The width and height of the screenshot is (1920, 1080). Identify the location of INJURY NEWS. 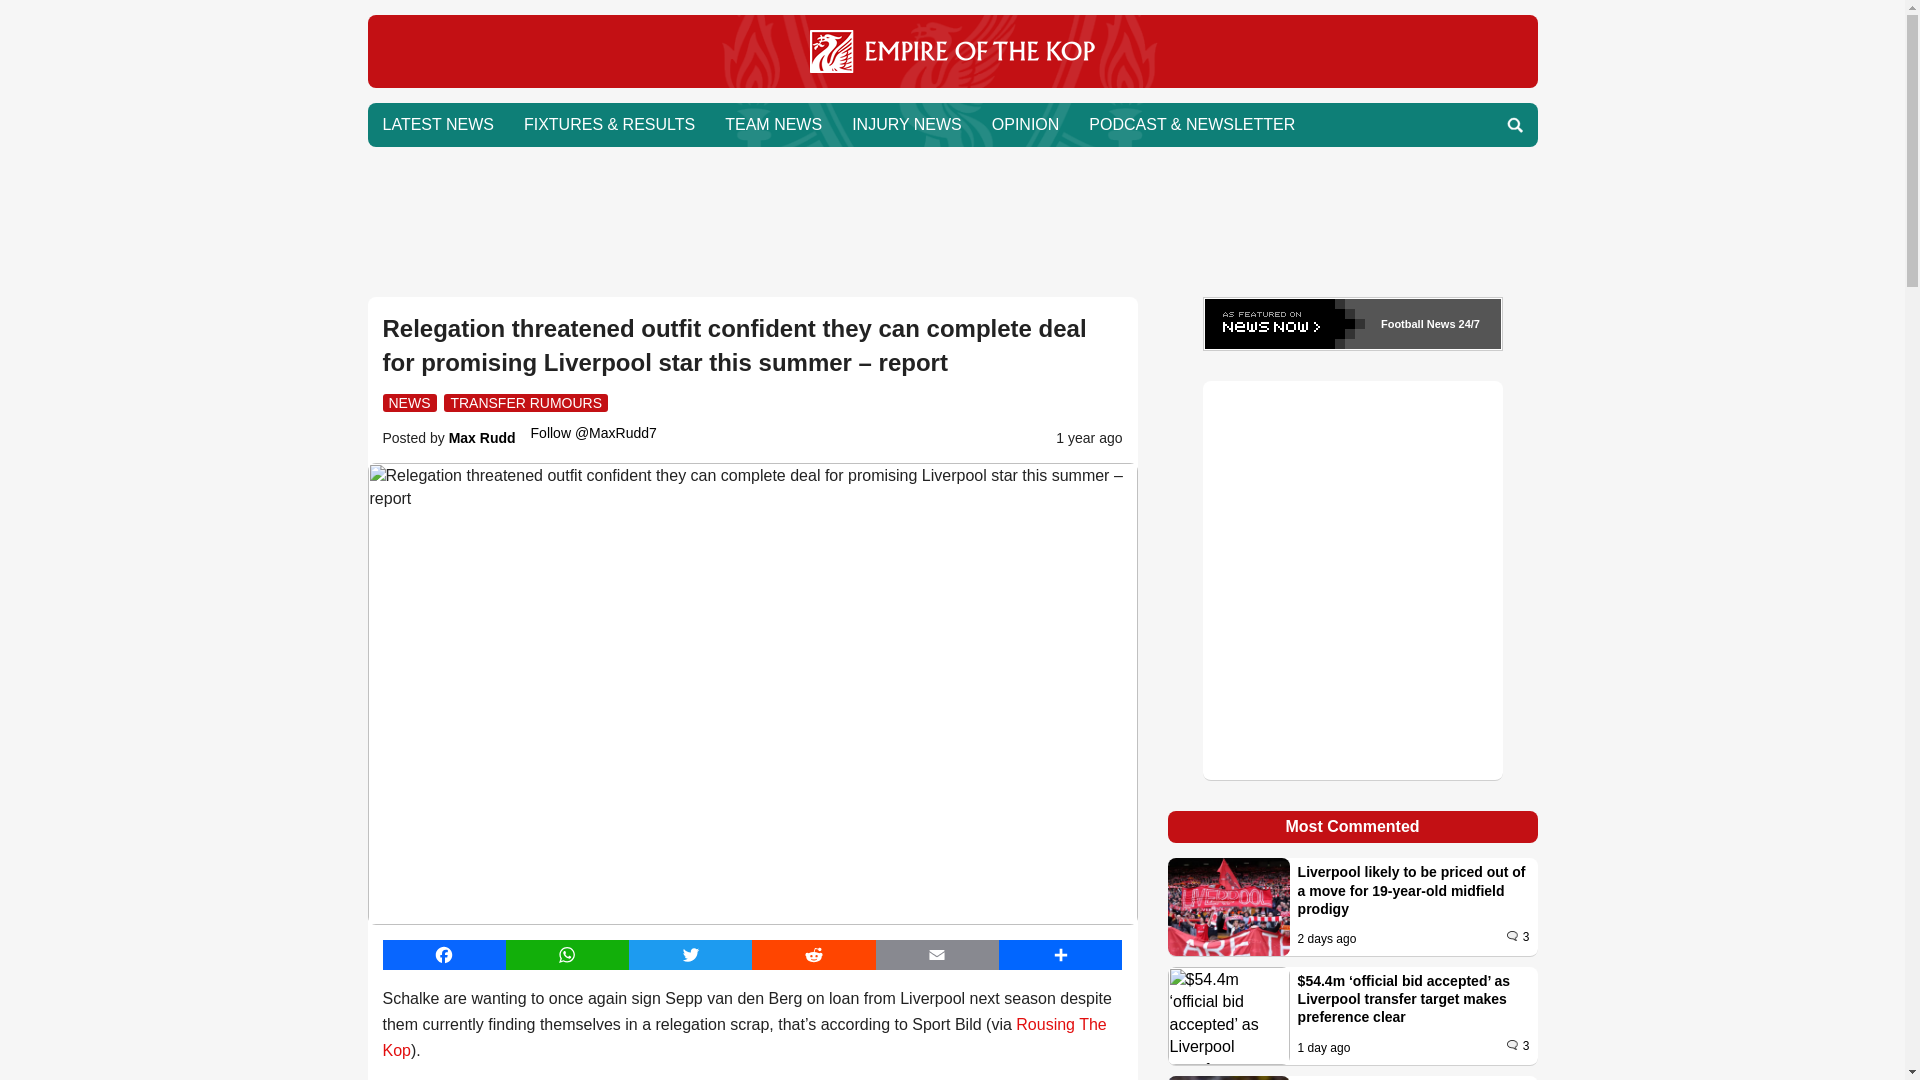
(907, 124).